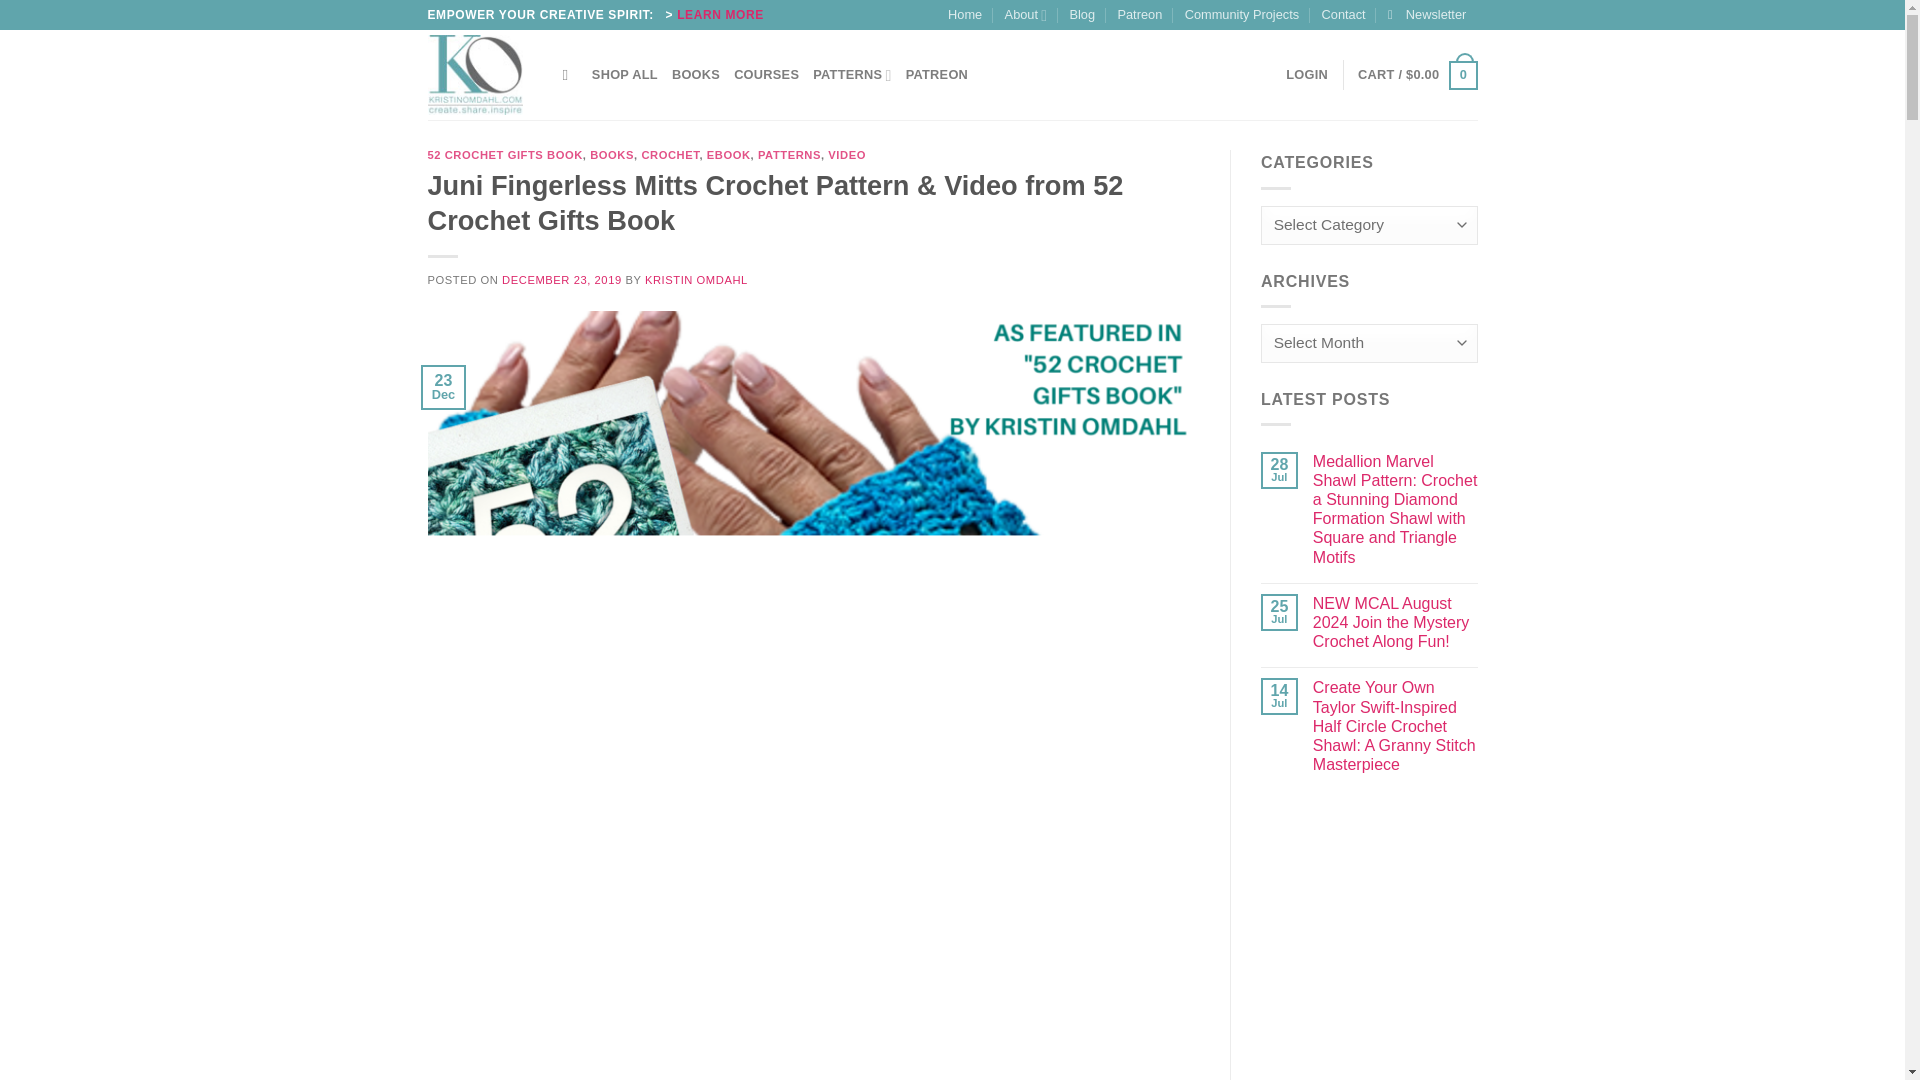 Image resolution: width=1920 pixels, height=1080 pixels. Describe the element at coordinates (1344, 15) in the screenshot. I see `Contact` at that location.